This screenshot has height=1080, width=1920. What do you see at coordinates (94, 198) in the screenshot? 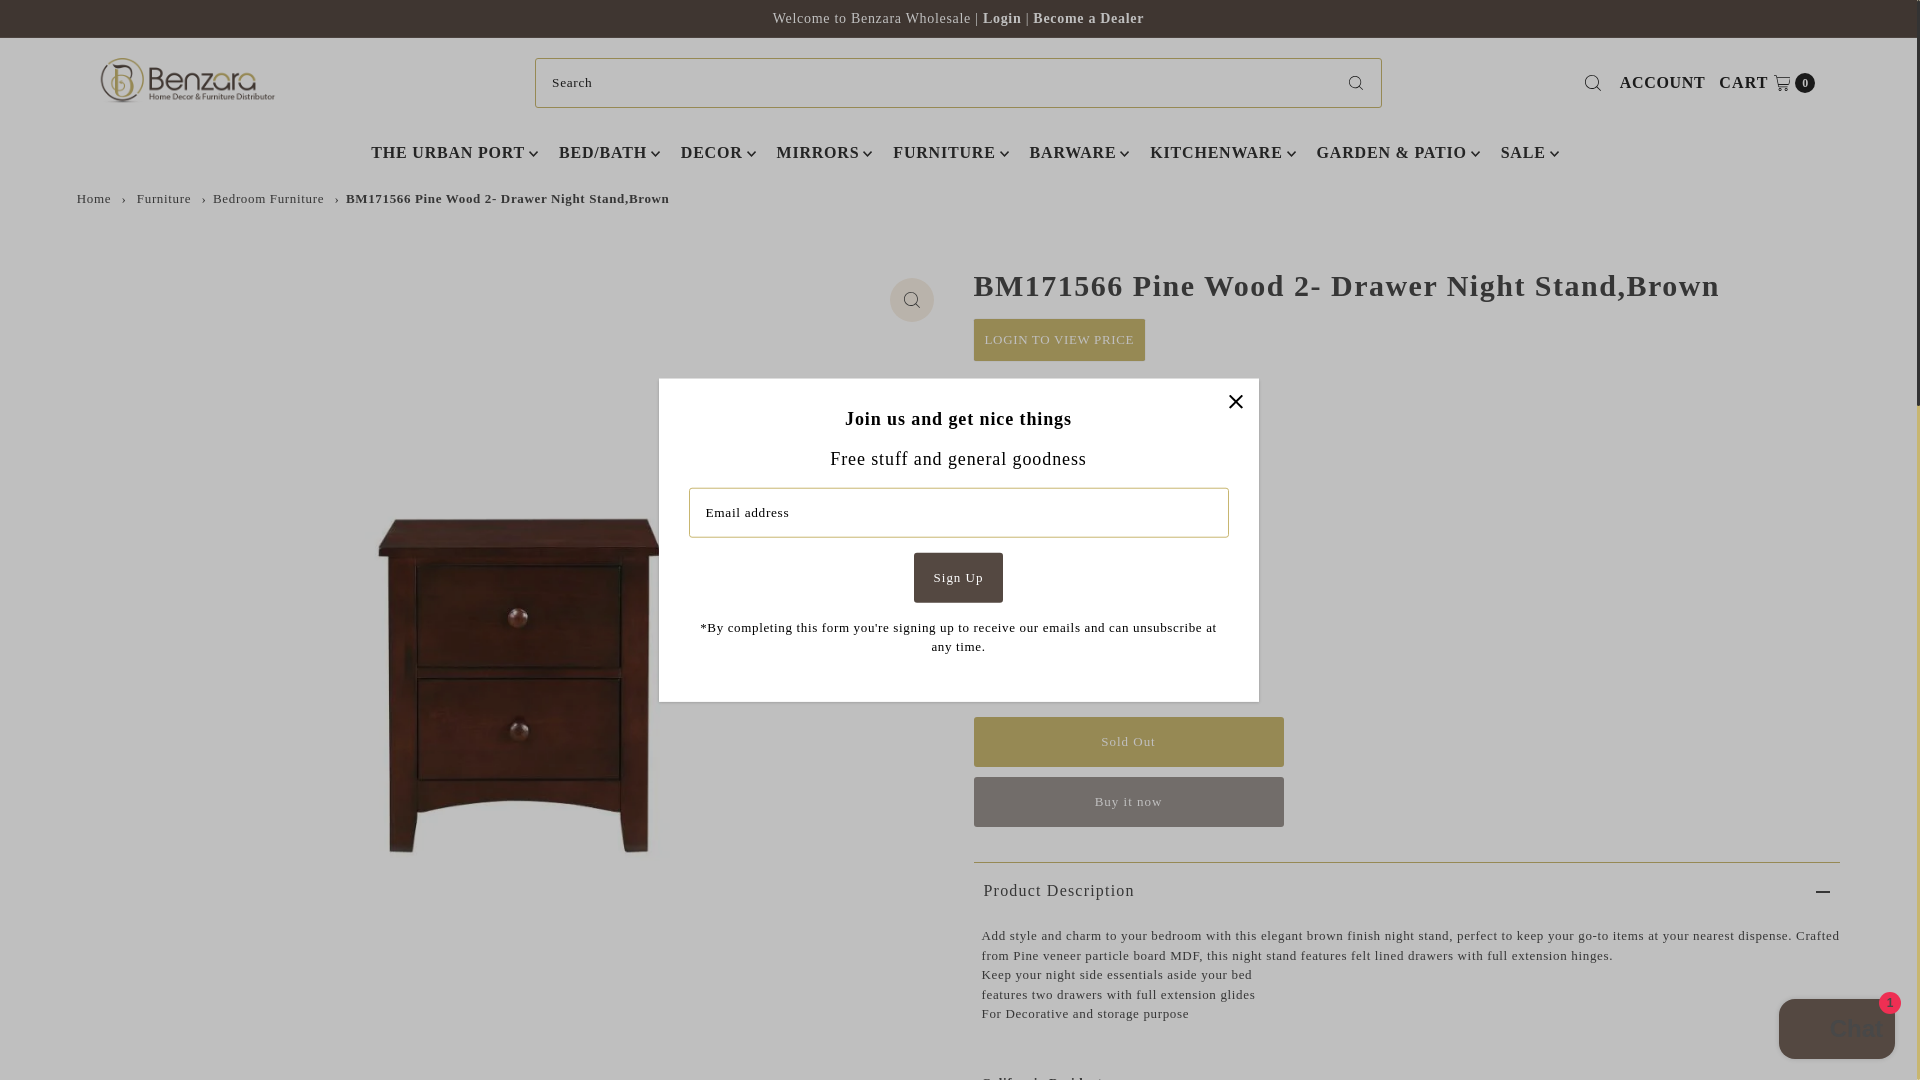
I see `Sign Up` at bounding box center [94, 198].